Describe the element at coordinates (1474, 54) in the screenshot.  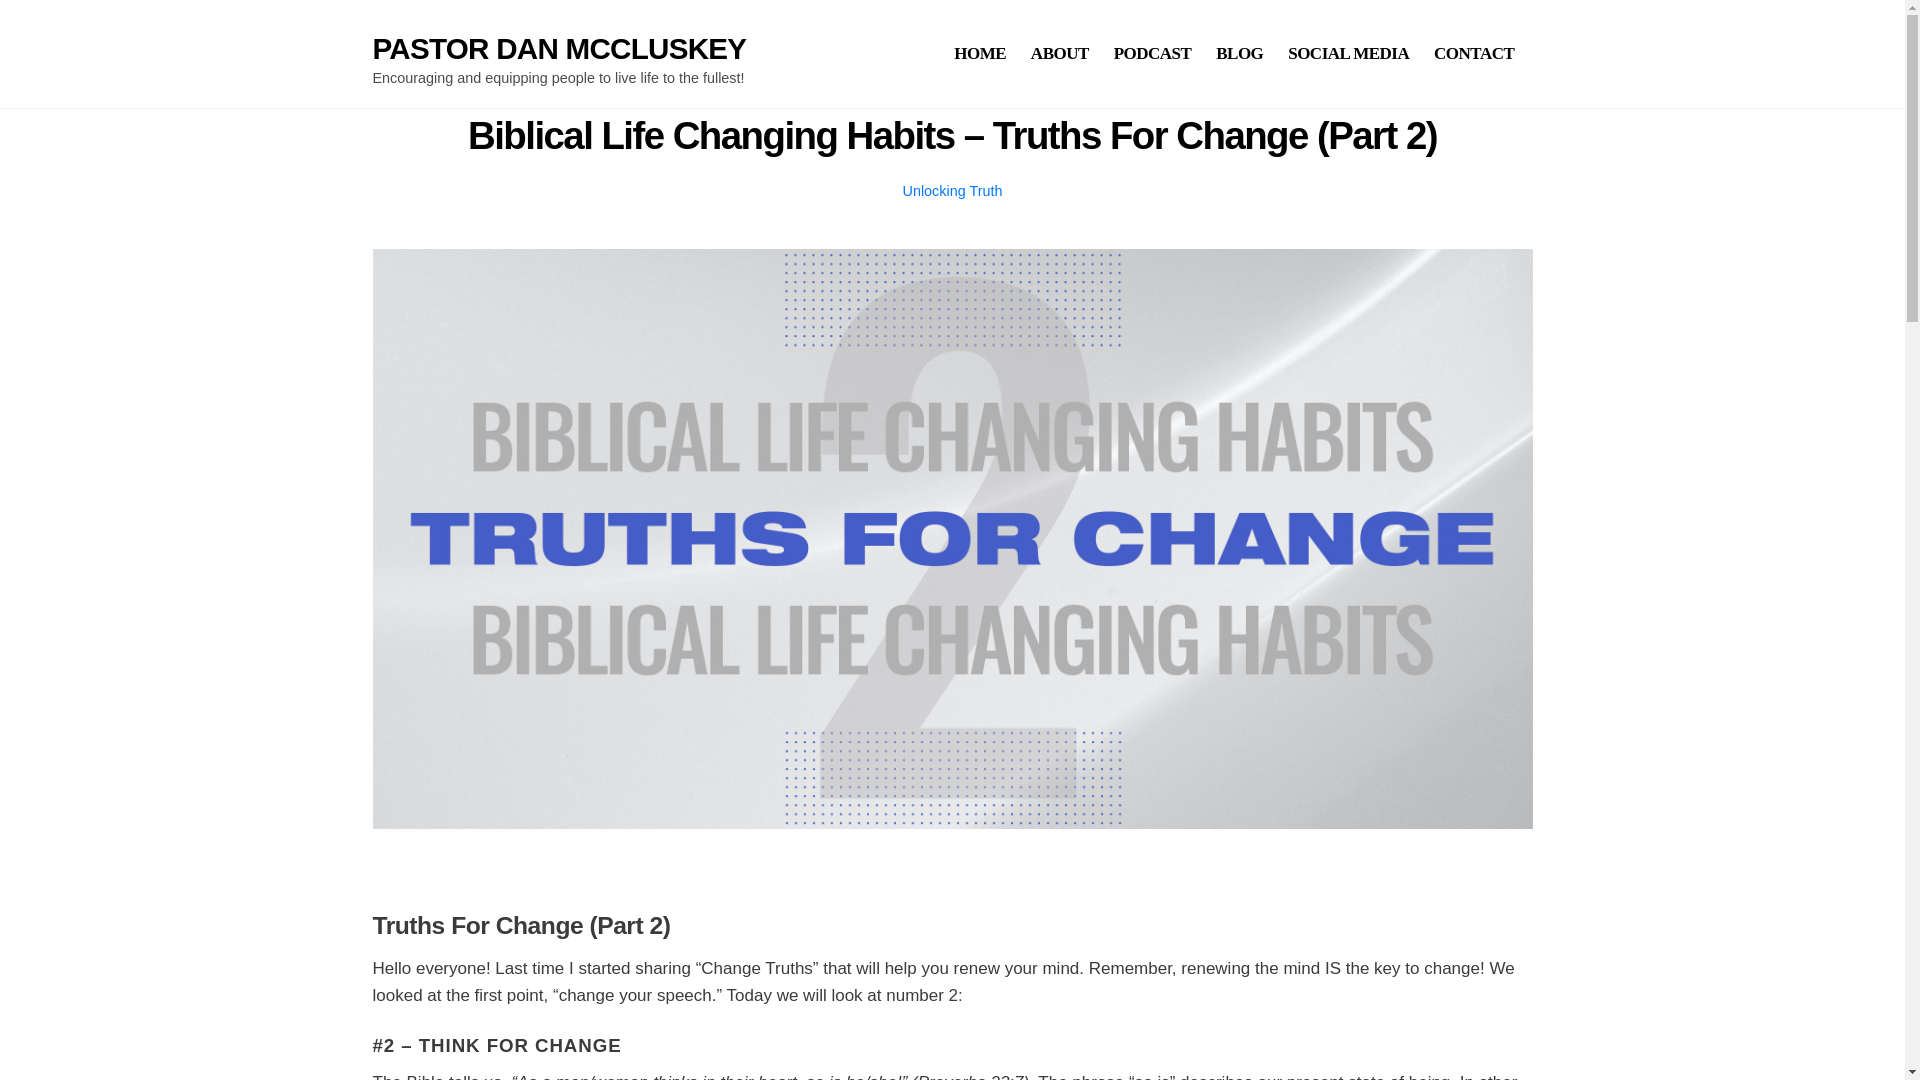
I see `ABOUT` at that location.